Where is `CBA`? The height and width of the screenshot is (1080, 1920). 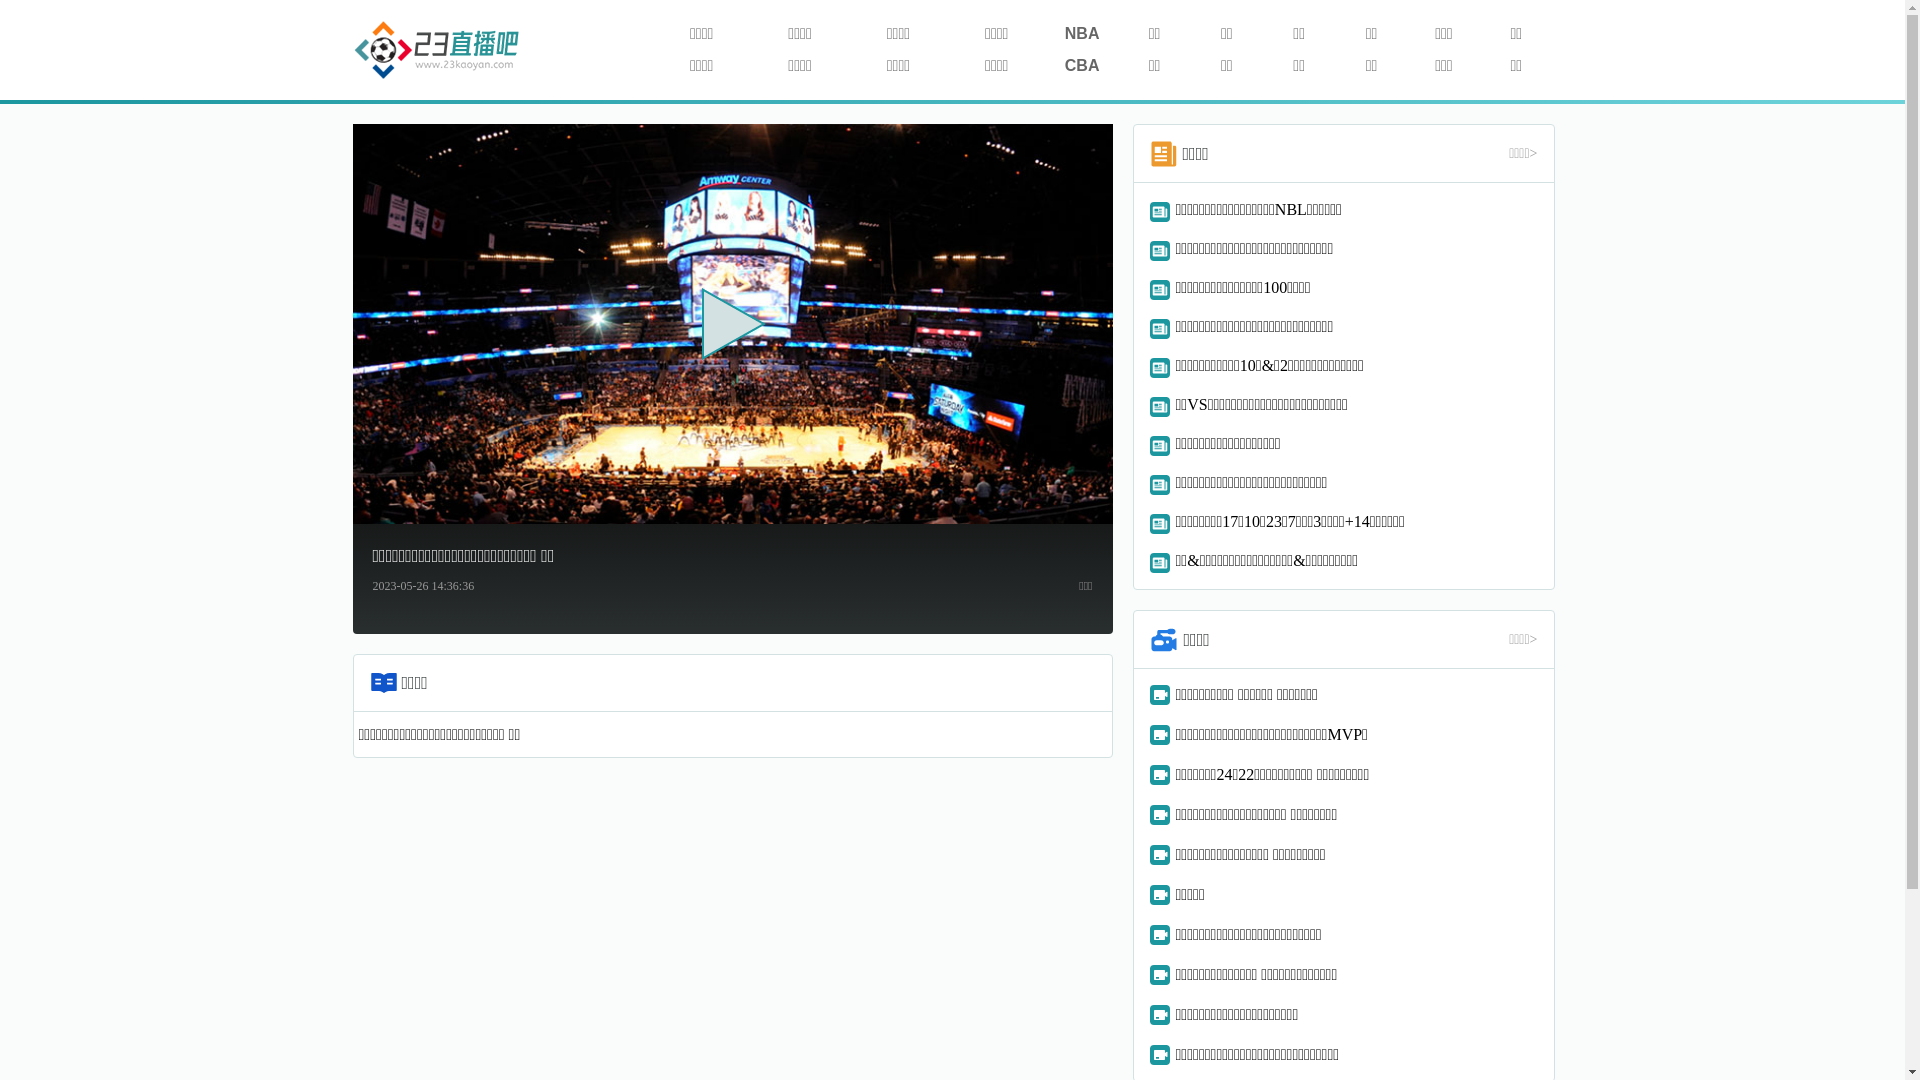
CBA is located at coordinates (1082, 66).